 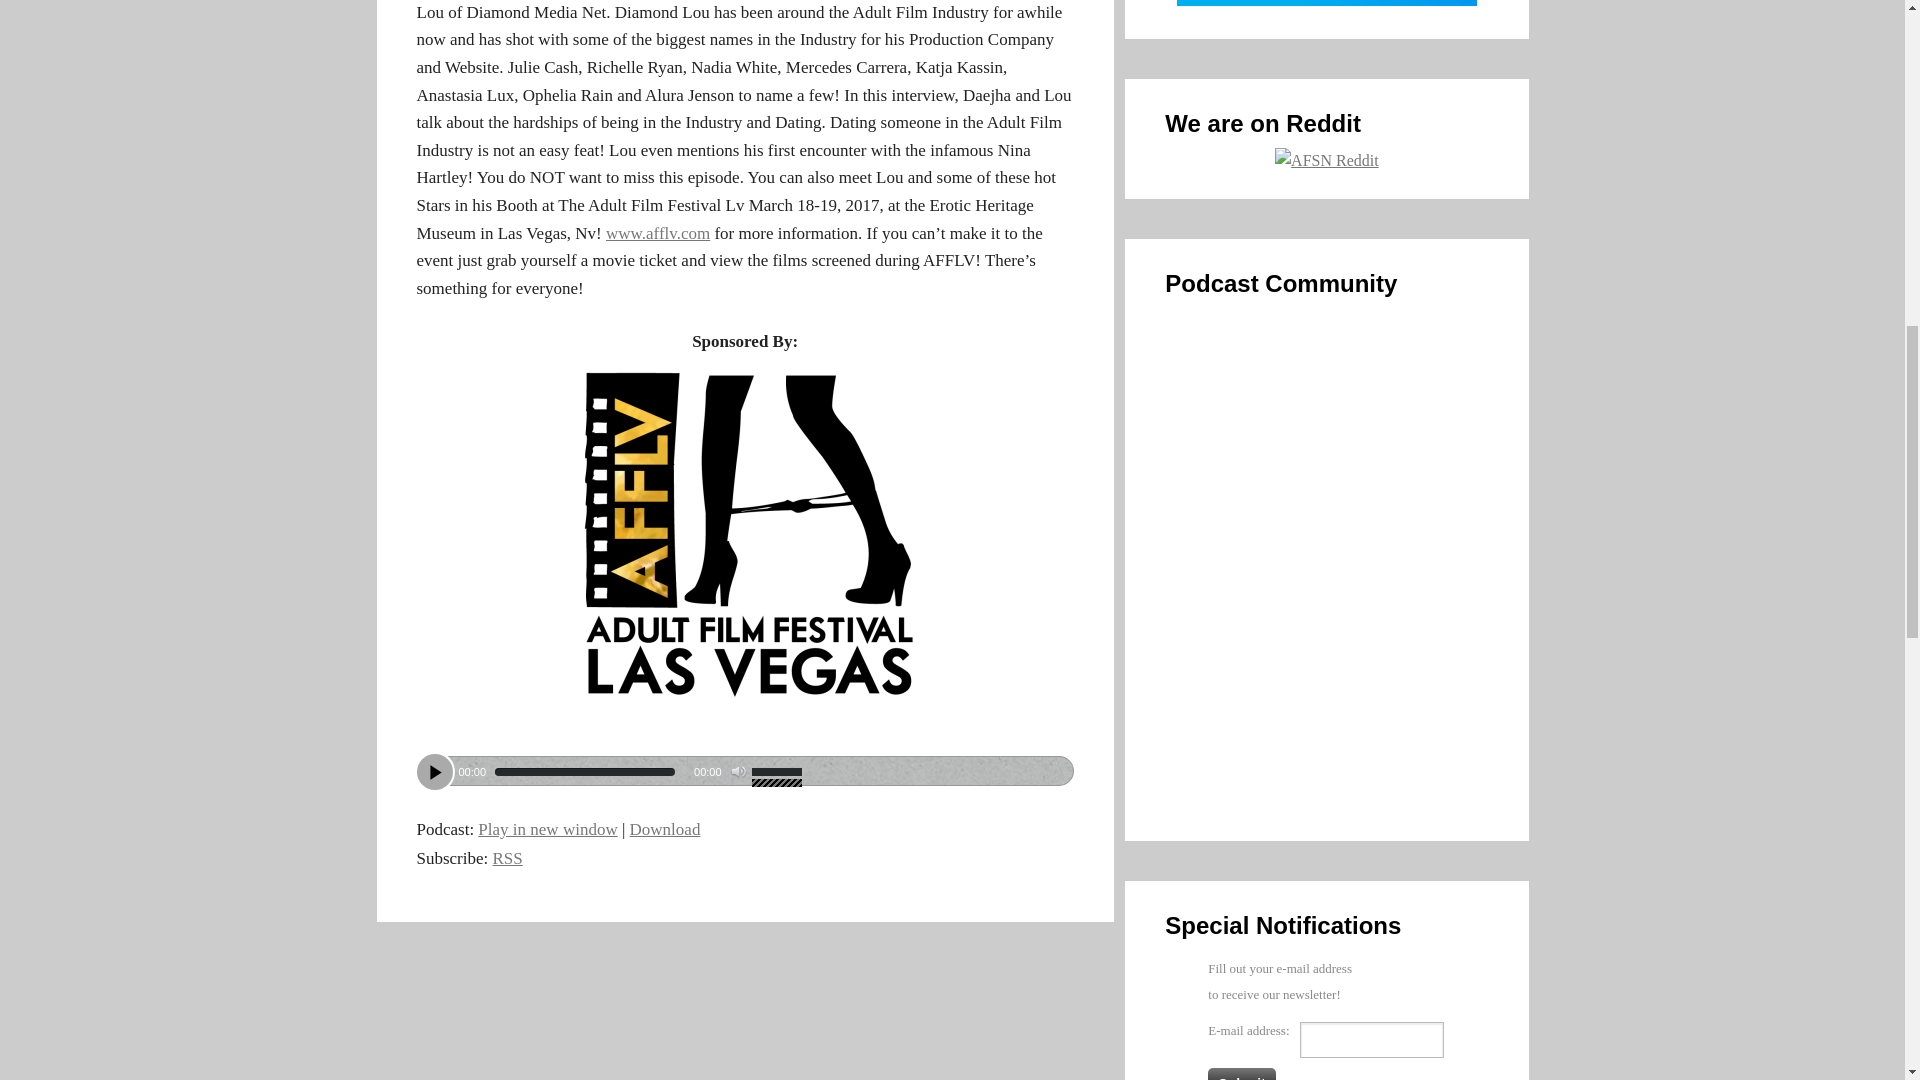 I want to click on www.afflv.com, so click(x=658, y=233).